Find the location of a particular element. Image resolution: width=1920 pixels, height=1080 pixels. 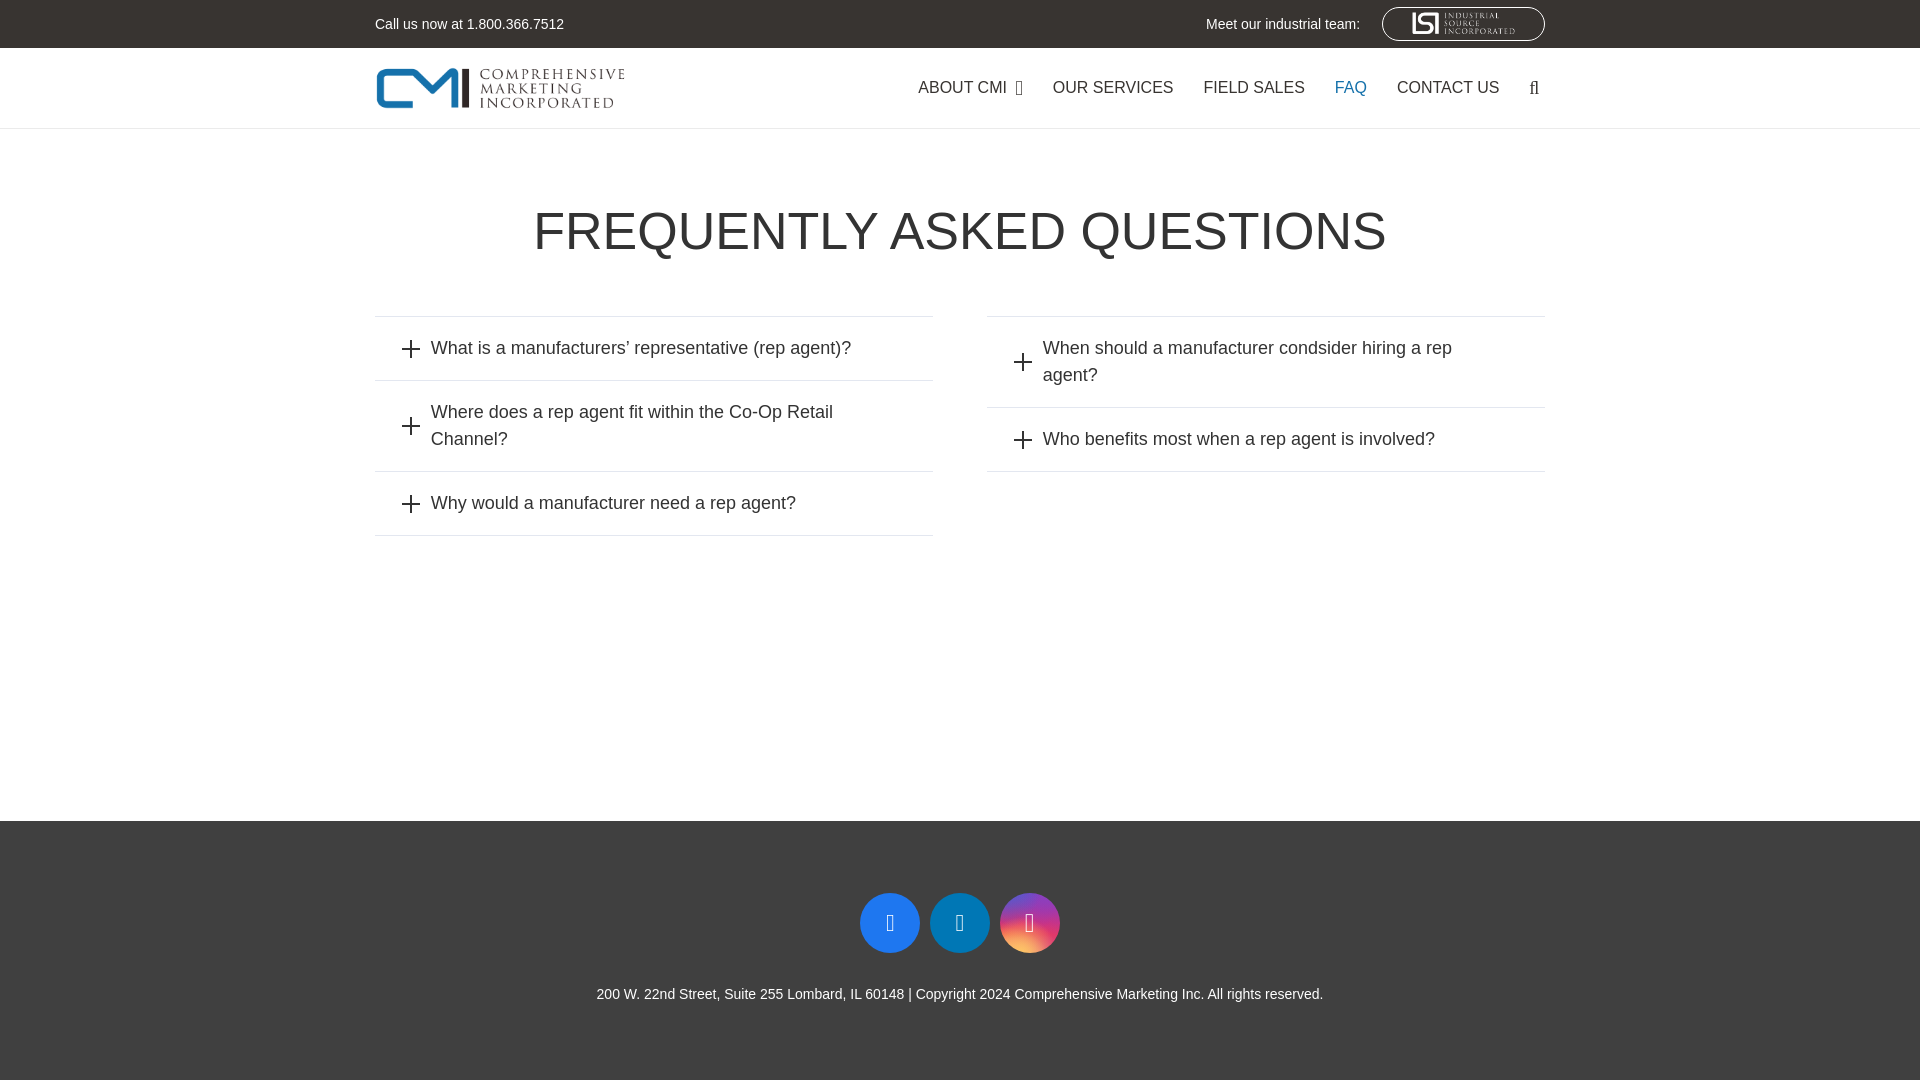

LinkedIn is located at coordinates (960, 922).